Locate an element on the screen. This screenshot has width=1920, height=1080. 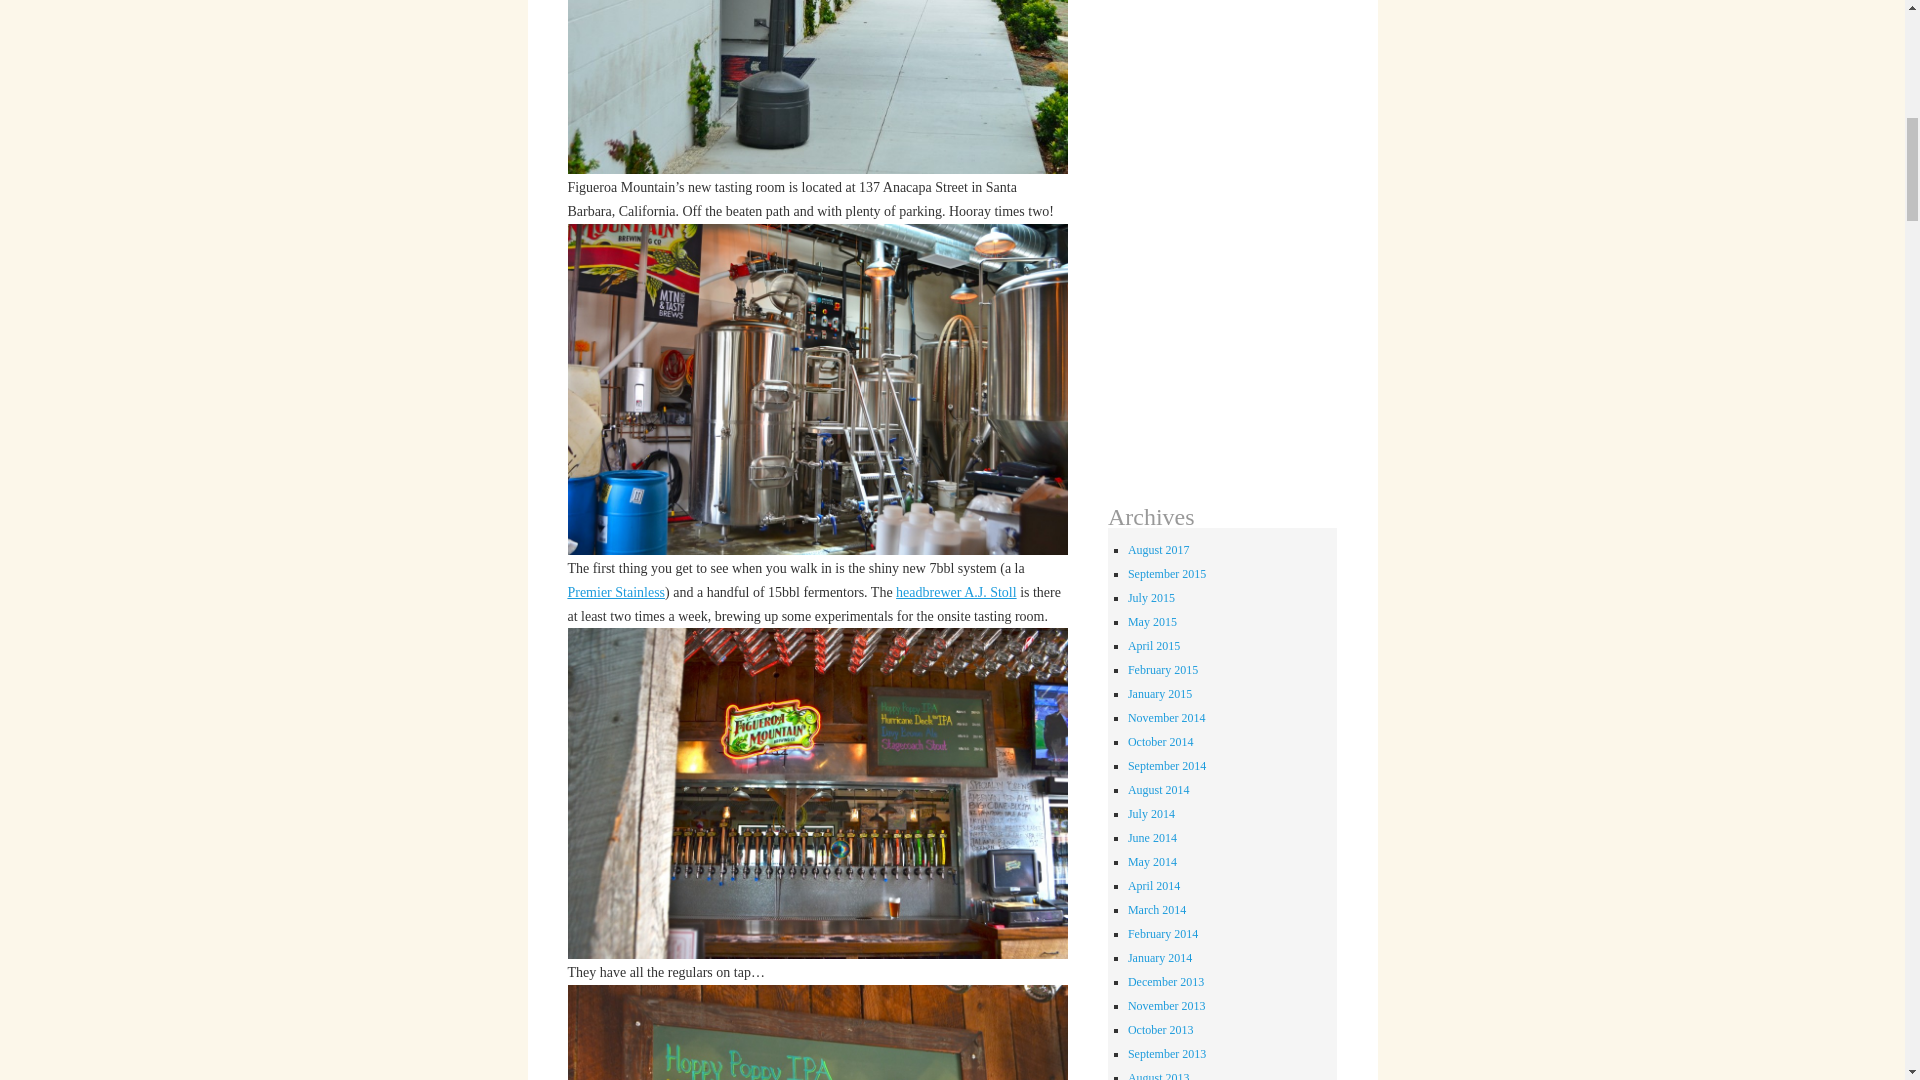
headbrewer A.J. Stoll is located at coordinates (956, 592).